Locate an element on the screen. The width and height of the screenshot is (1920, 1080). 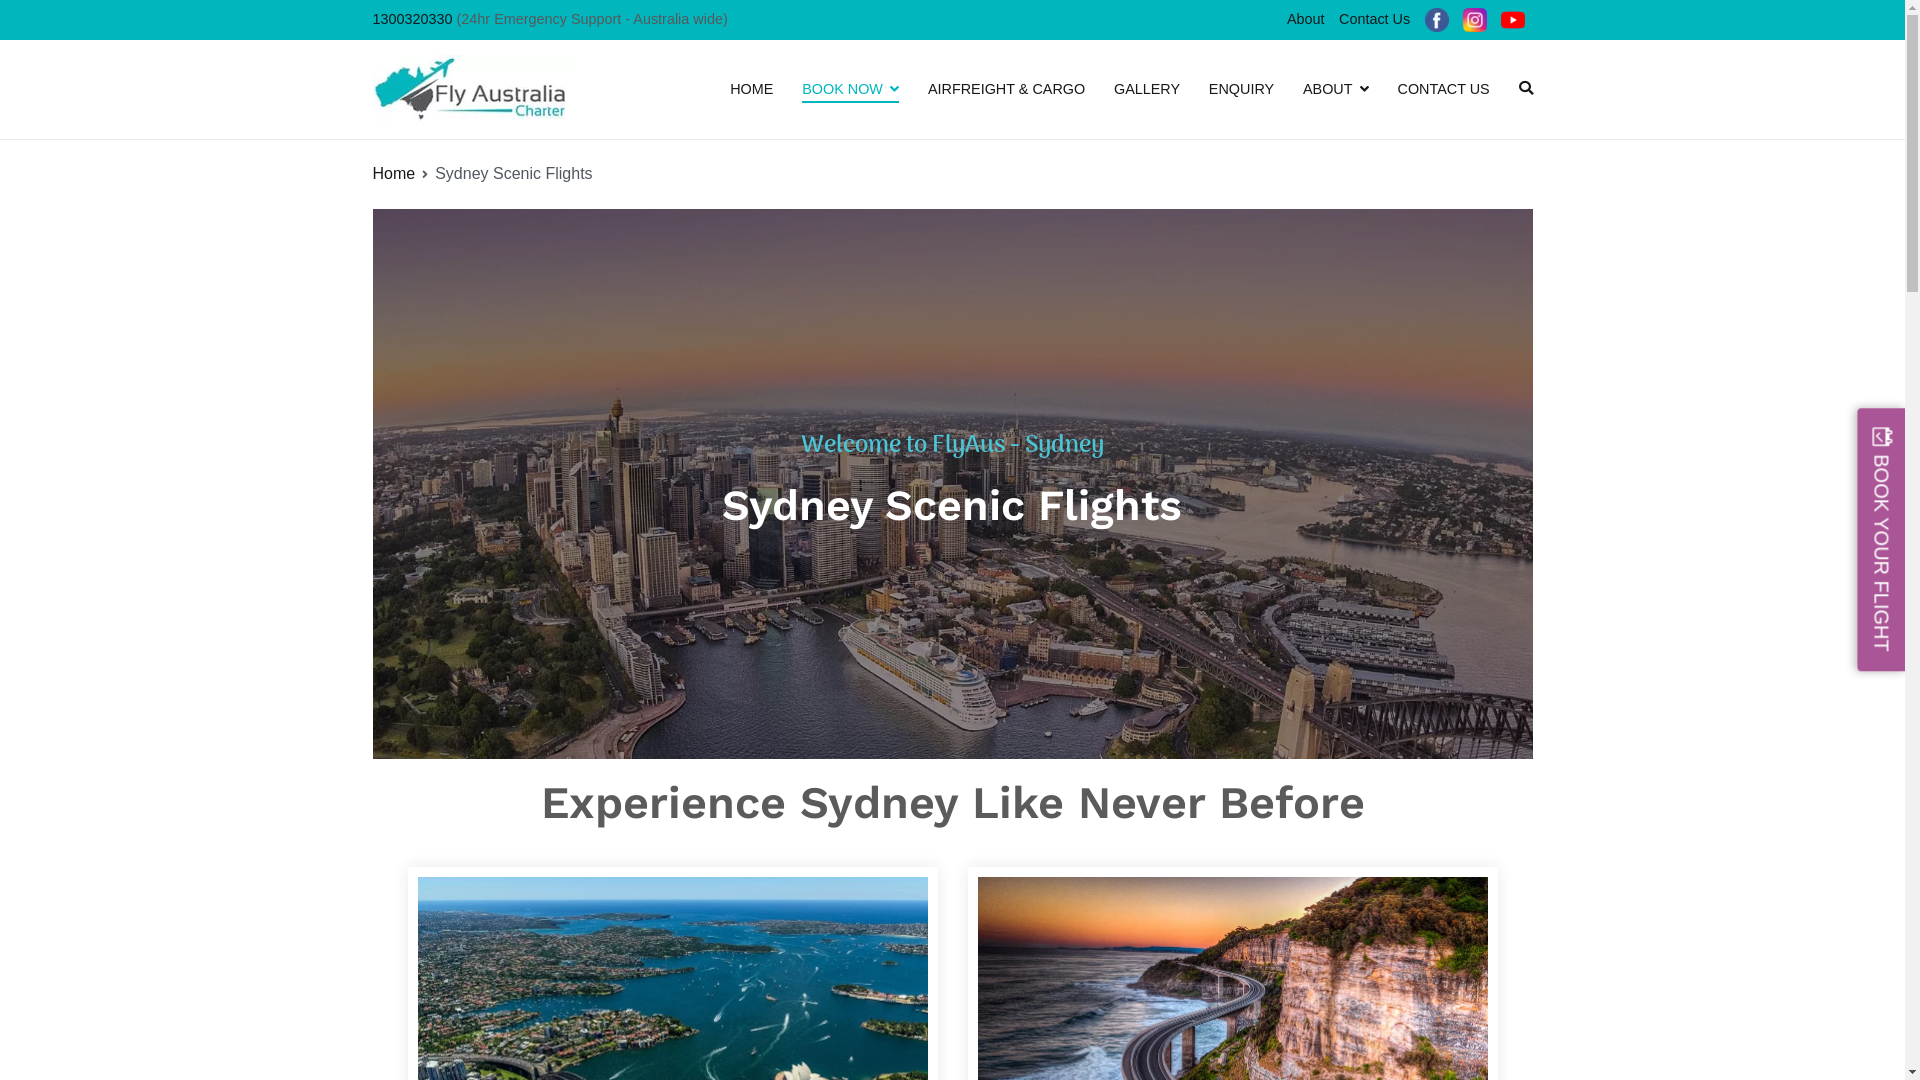
GALLERY is located at coordinates (1147, 90).